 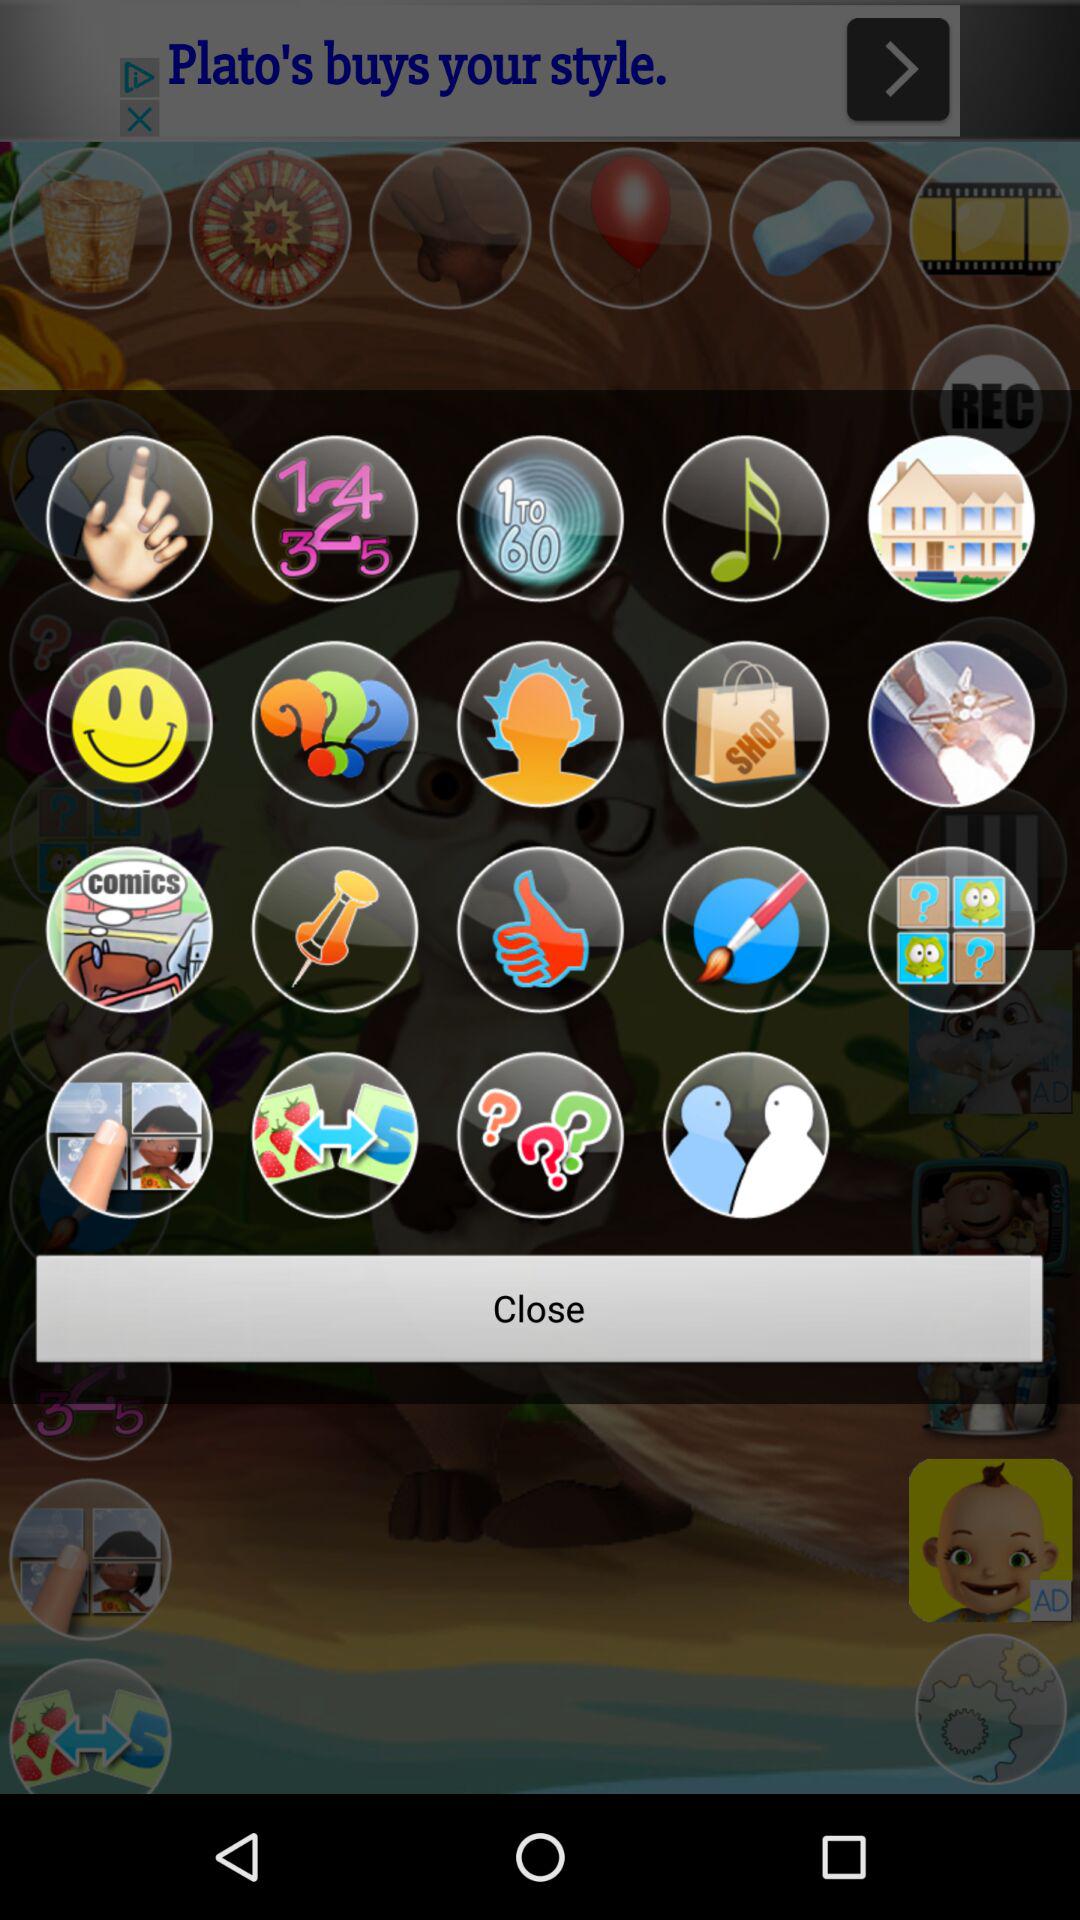 What do you see at coordinates (334, 930) in the screenshot?
I see `select tac` at bounding box center [334, 930].